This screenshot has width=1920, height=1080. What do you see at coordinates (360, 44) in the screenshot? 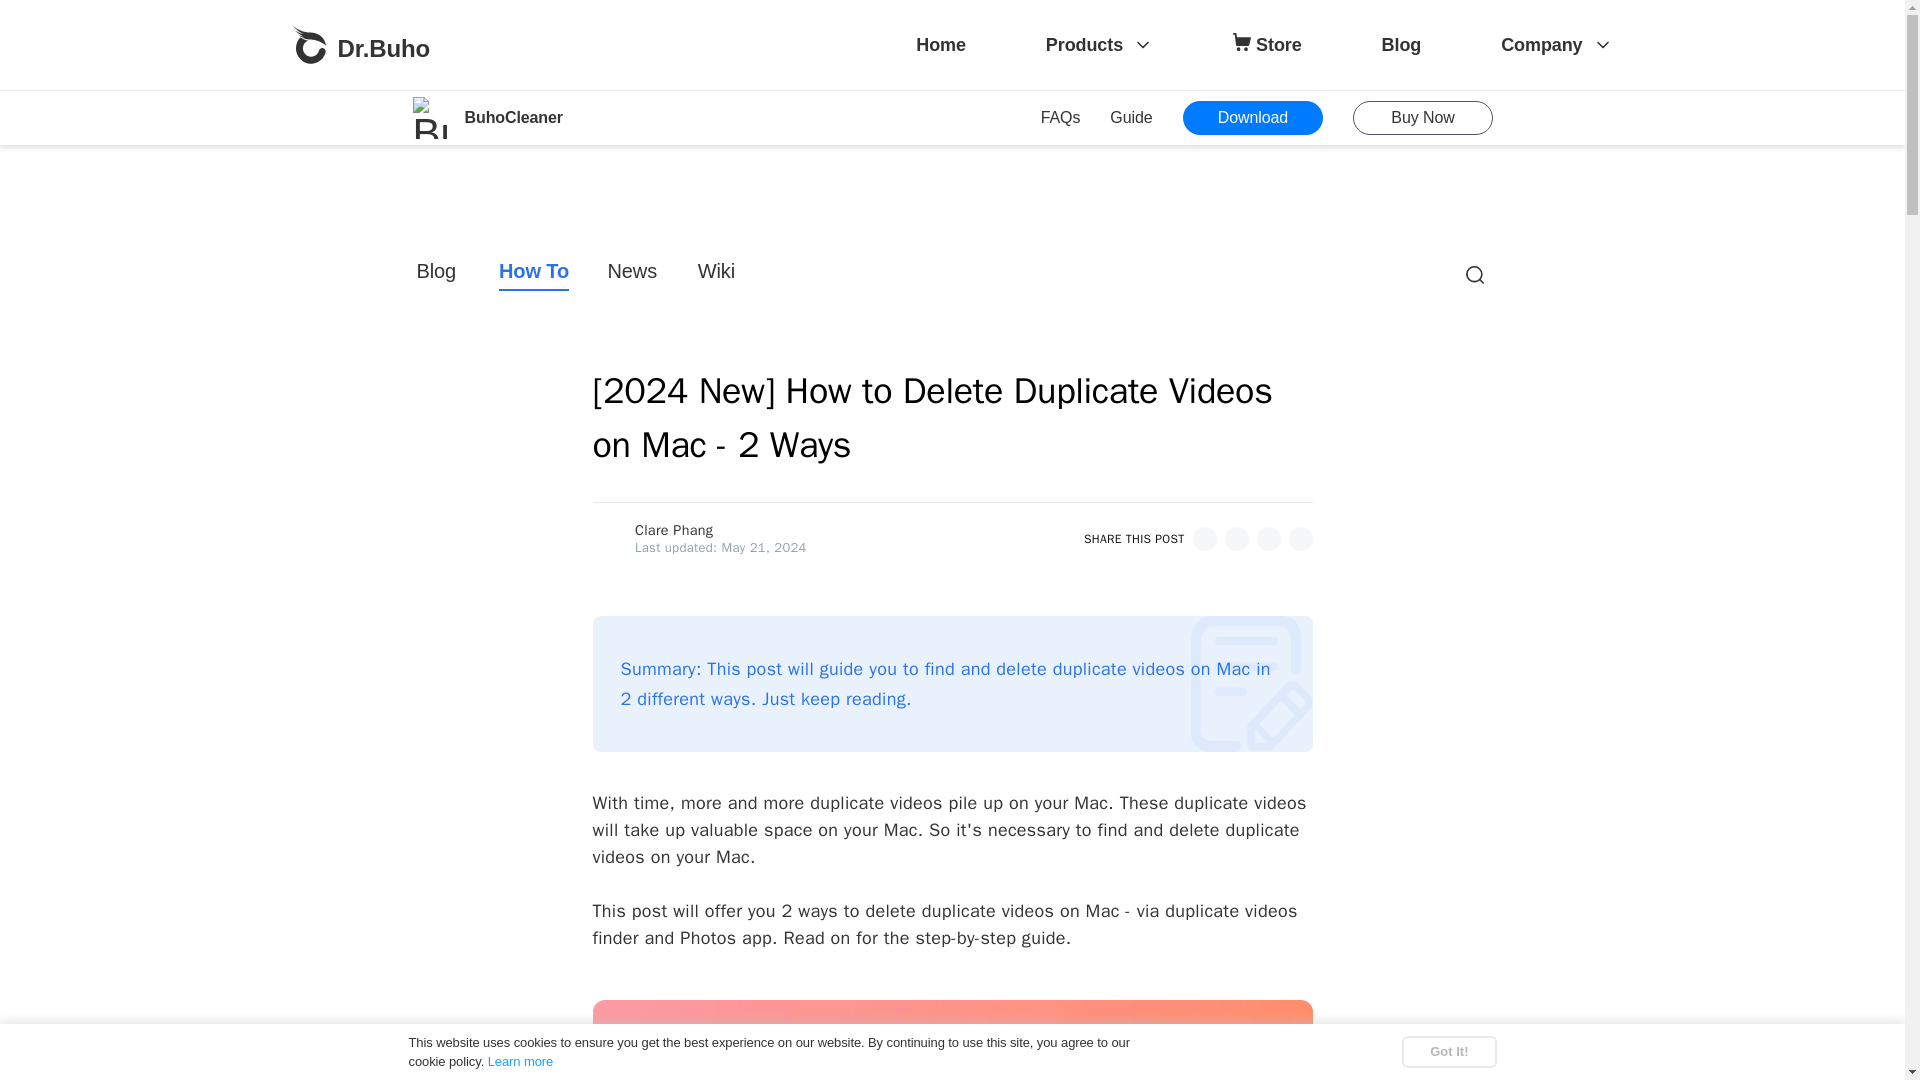
I see `Dr.Buho` at bounding box center [360, 44].